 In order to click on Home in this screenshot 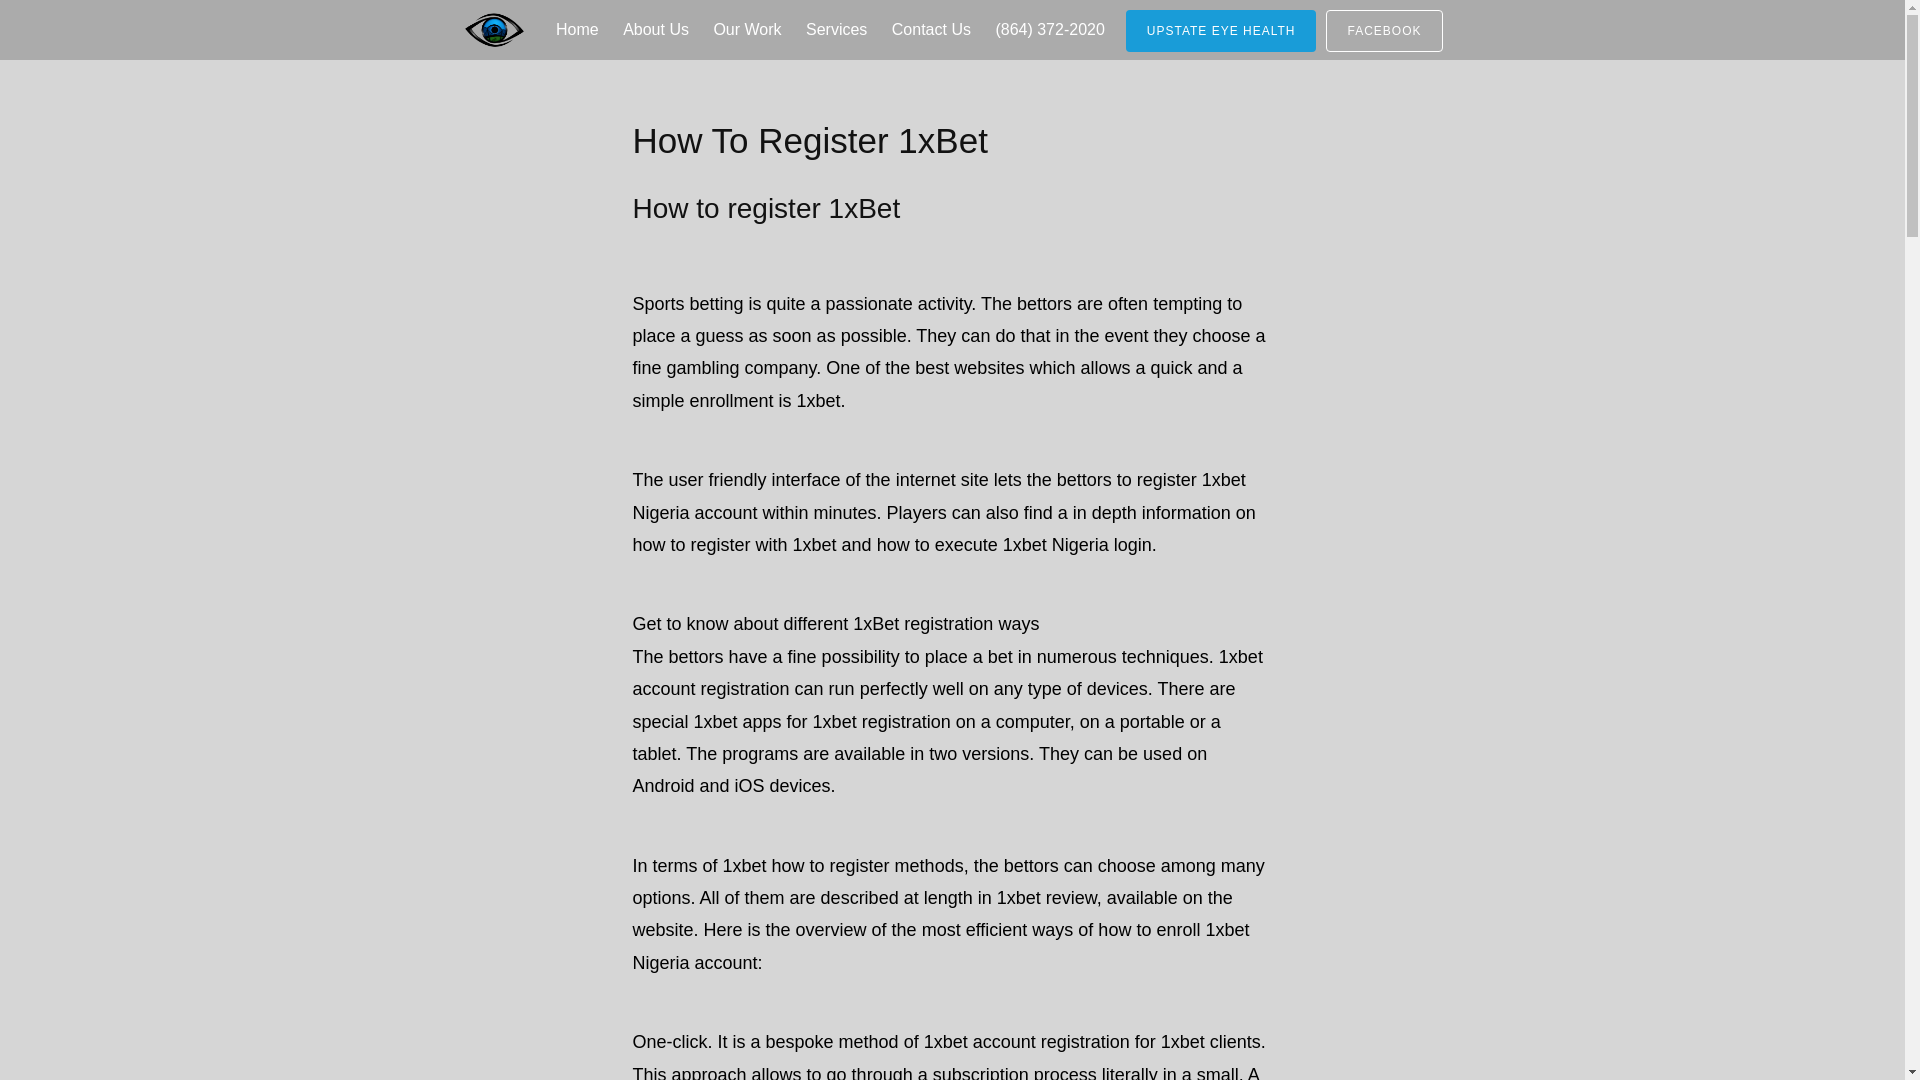, I will do `click(576, 30)`.